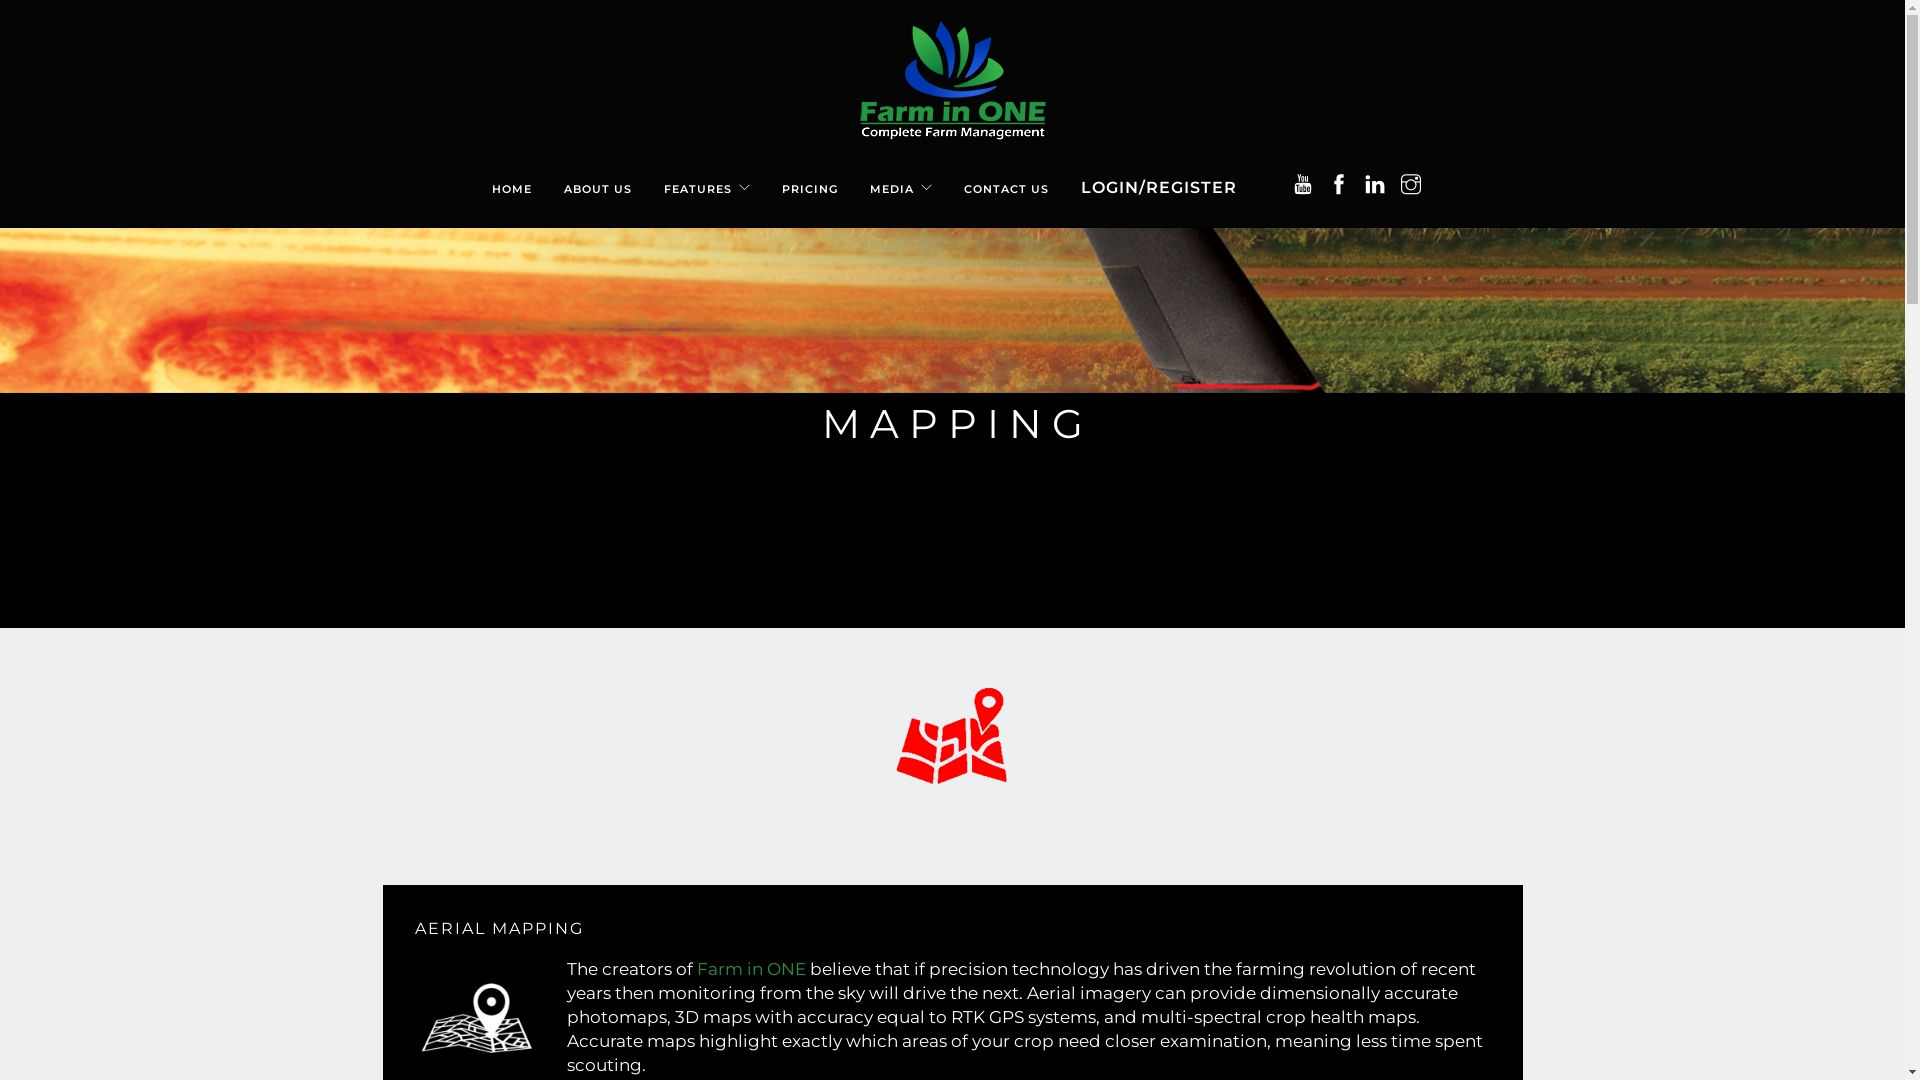 The height and width of the screenshot is (1080, 1920). Describe the element at coordinates (892, 178) in the screenshot. I see `MEDIA` at that location.